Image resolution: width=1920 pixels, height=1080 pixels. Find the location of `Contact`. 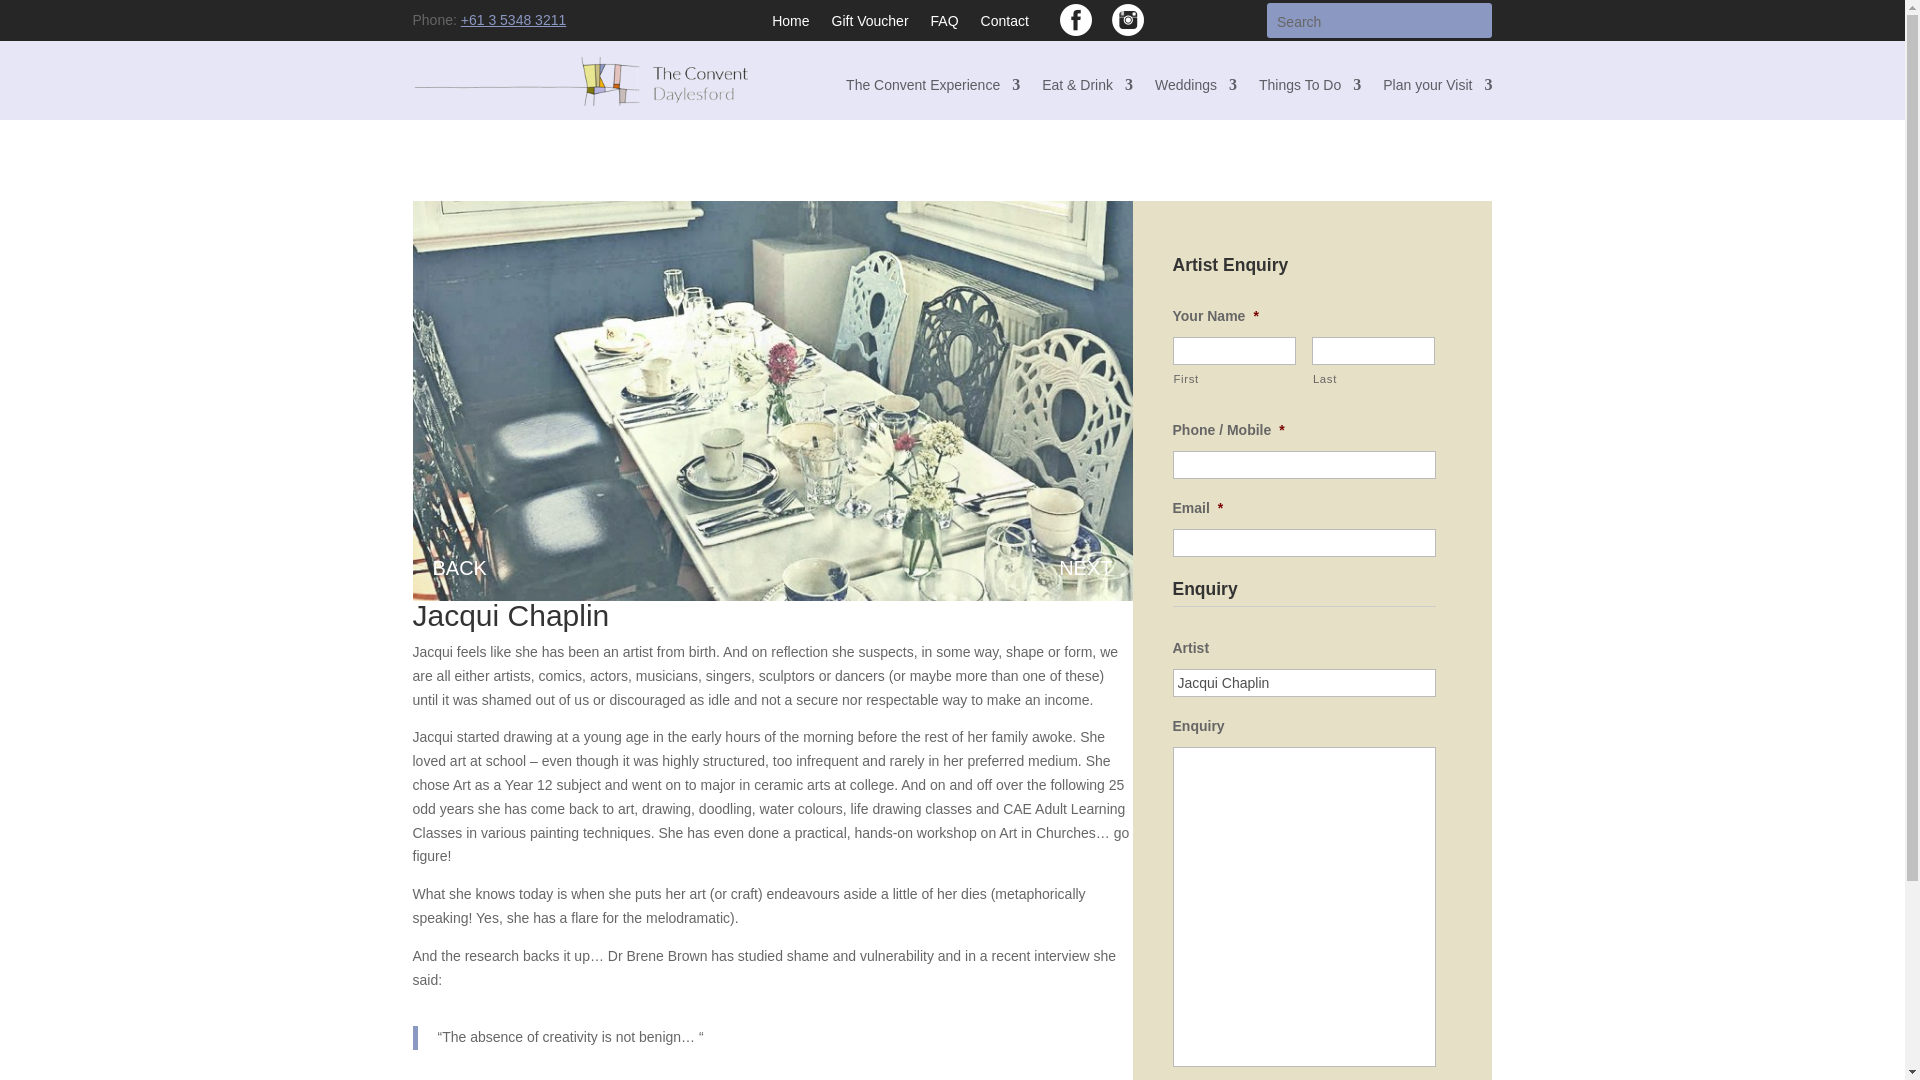

Contact is located at coordinates (1005, 24).